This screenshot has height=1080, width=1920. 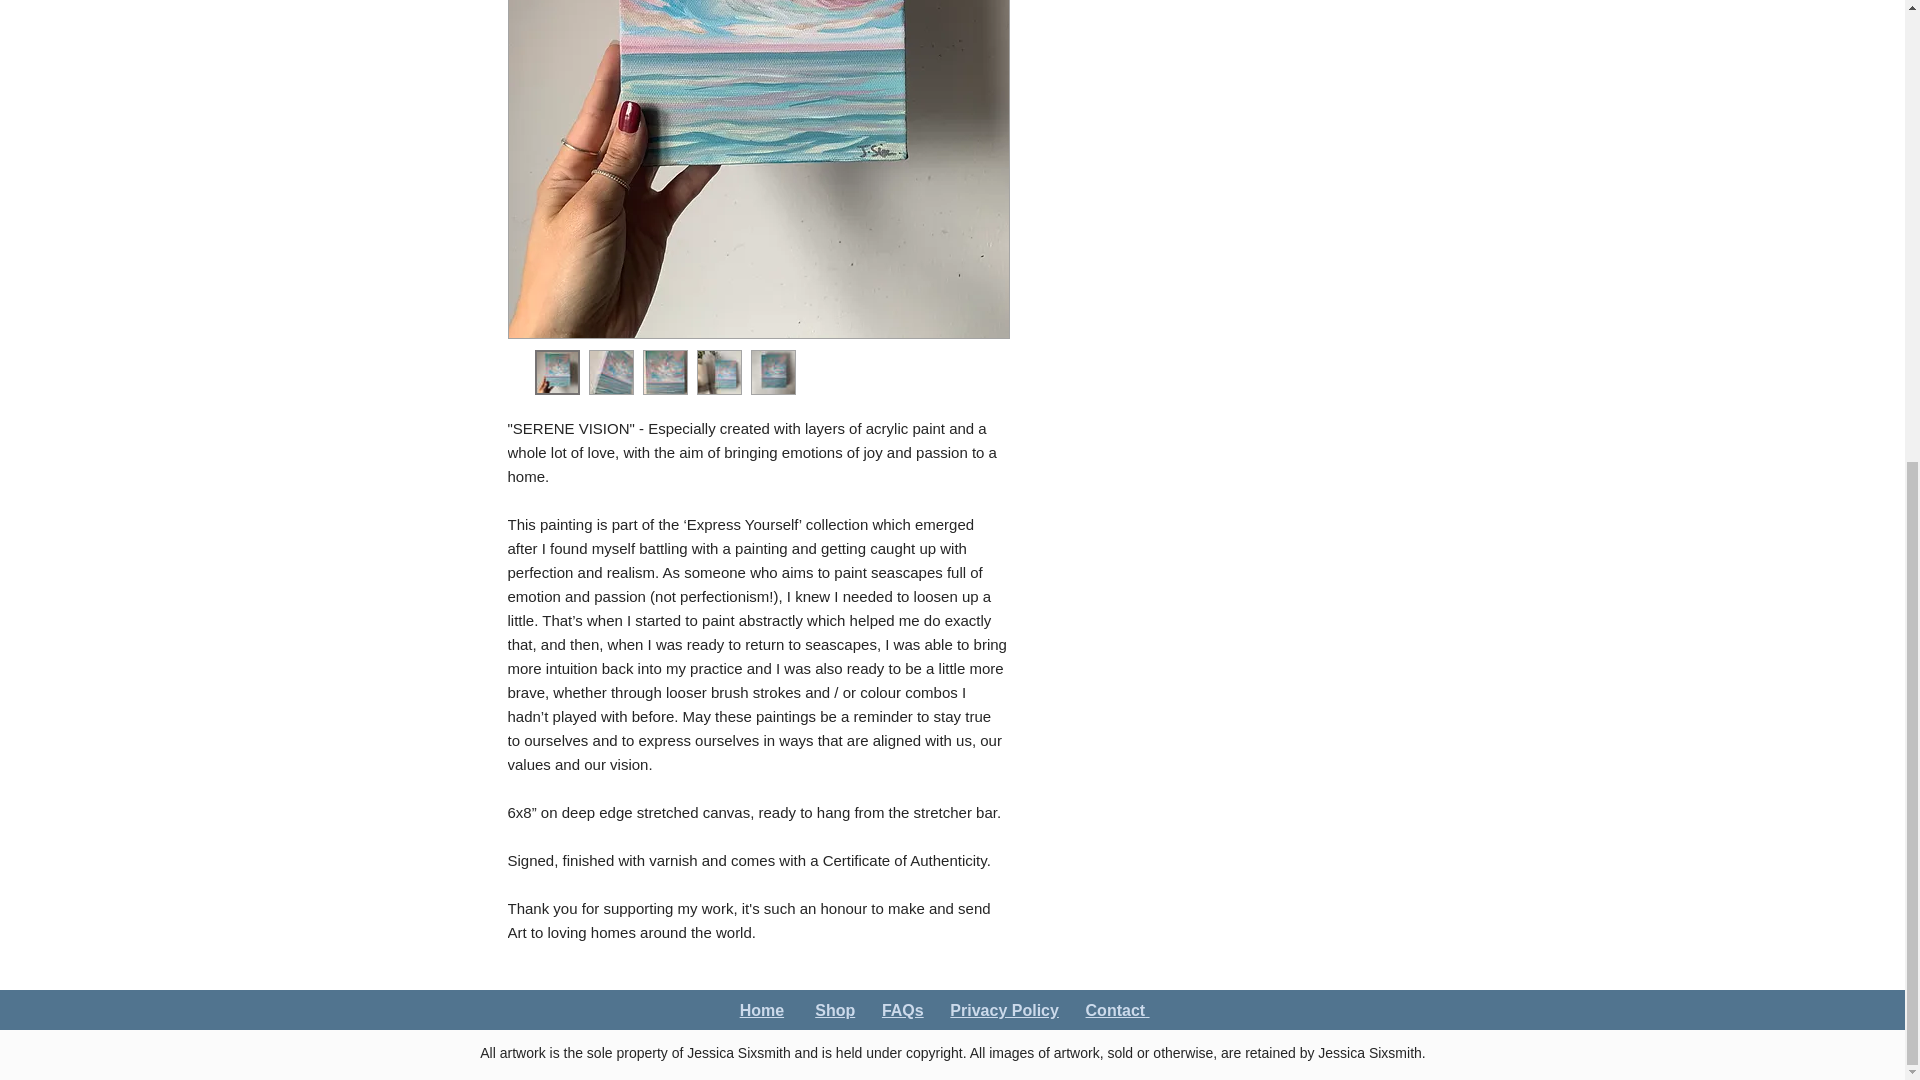 What do you see at coordinates (902, 1010) in the screenshot?
I see `FAQs` at bounding box center [902, 1010].